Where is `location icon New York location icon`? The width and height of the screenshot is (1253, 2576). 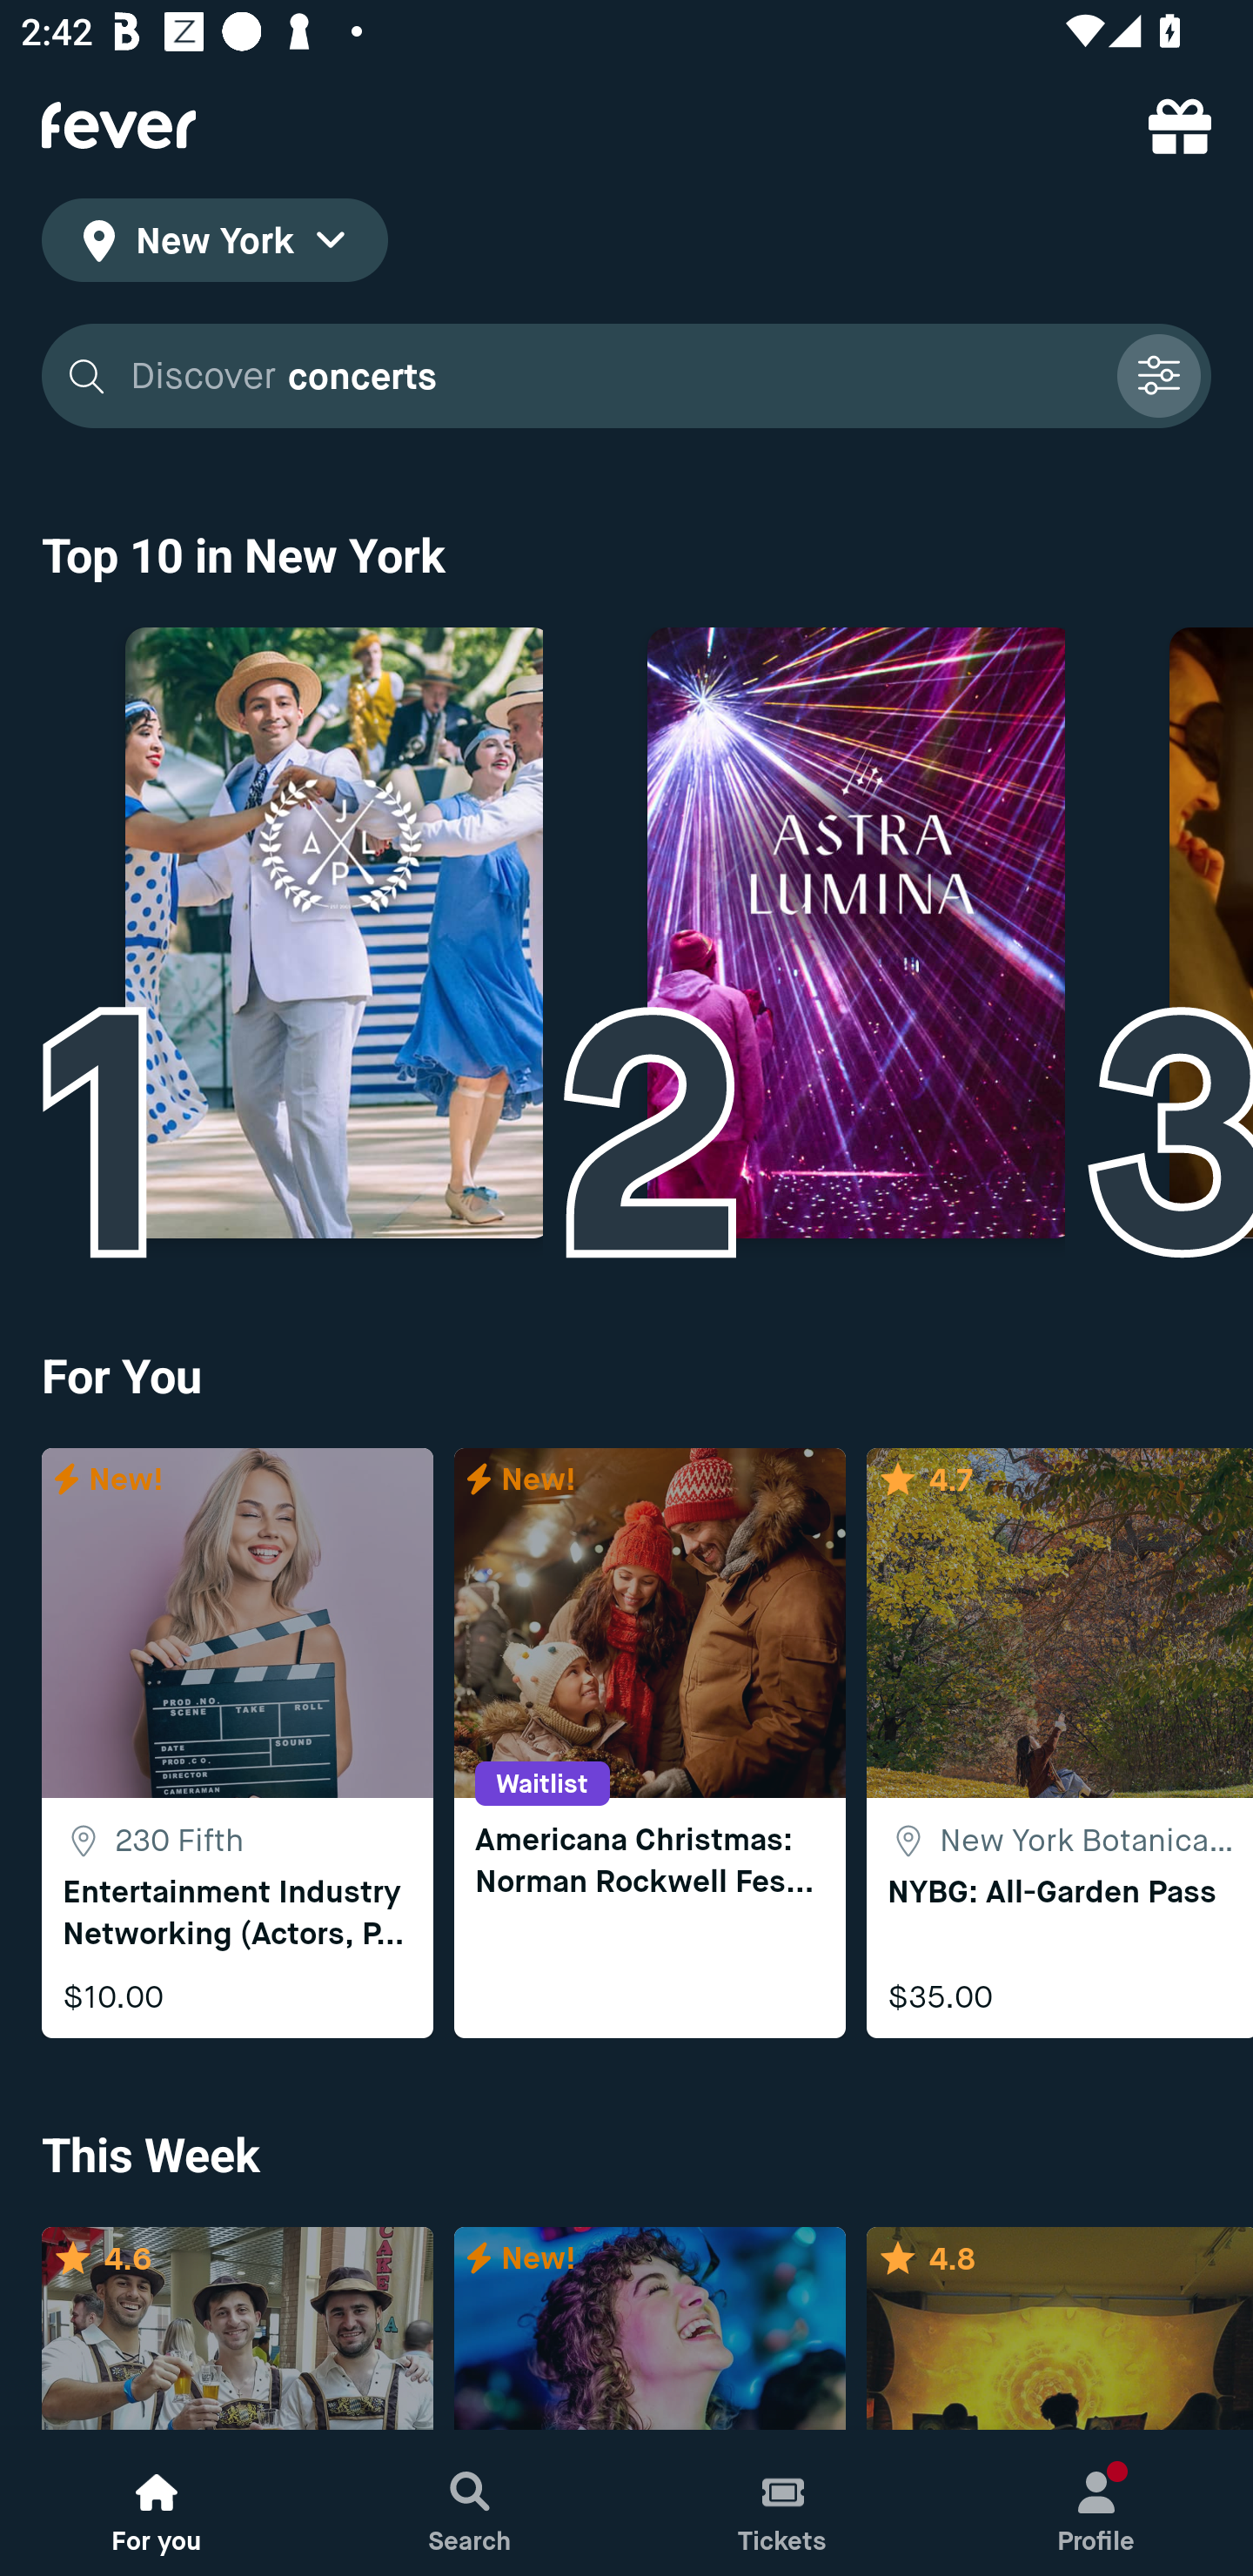
location icon New York location icon is located at coordinates (214, 245).